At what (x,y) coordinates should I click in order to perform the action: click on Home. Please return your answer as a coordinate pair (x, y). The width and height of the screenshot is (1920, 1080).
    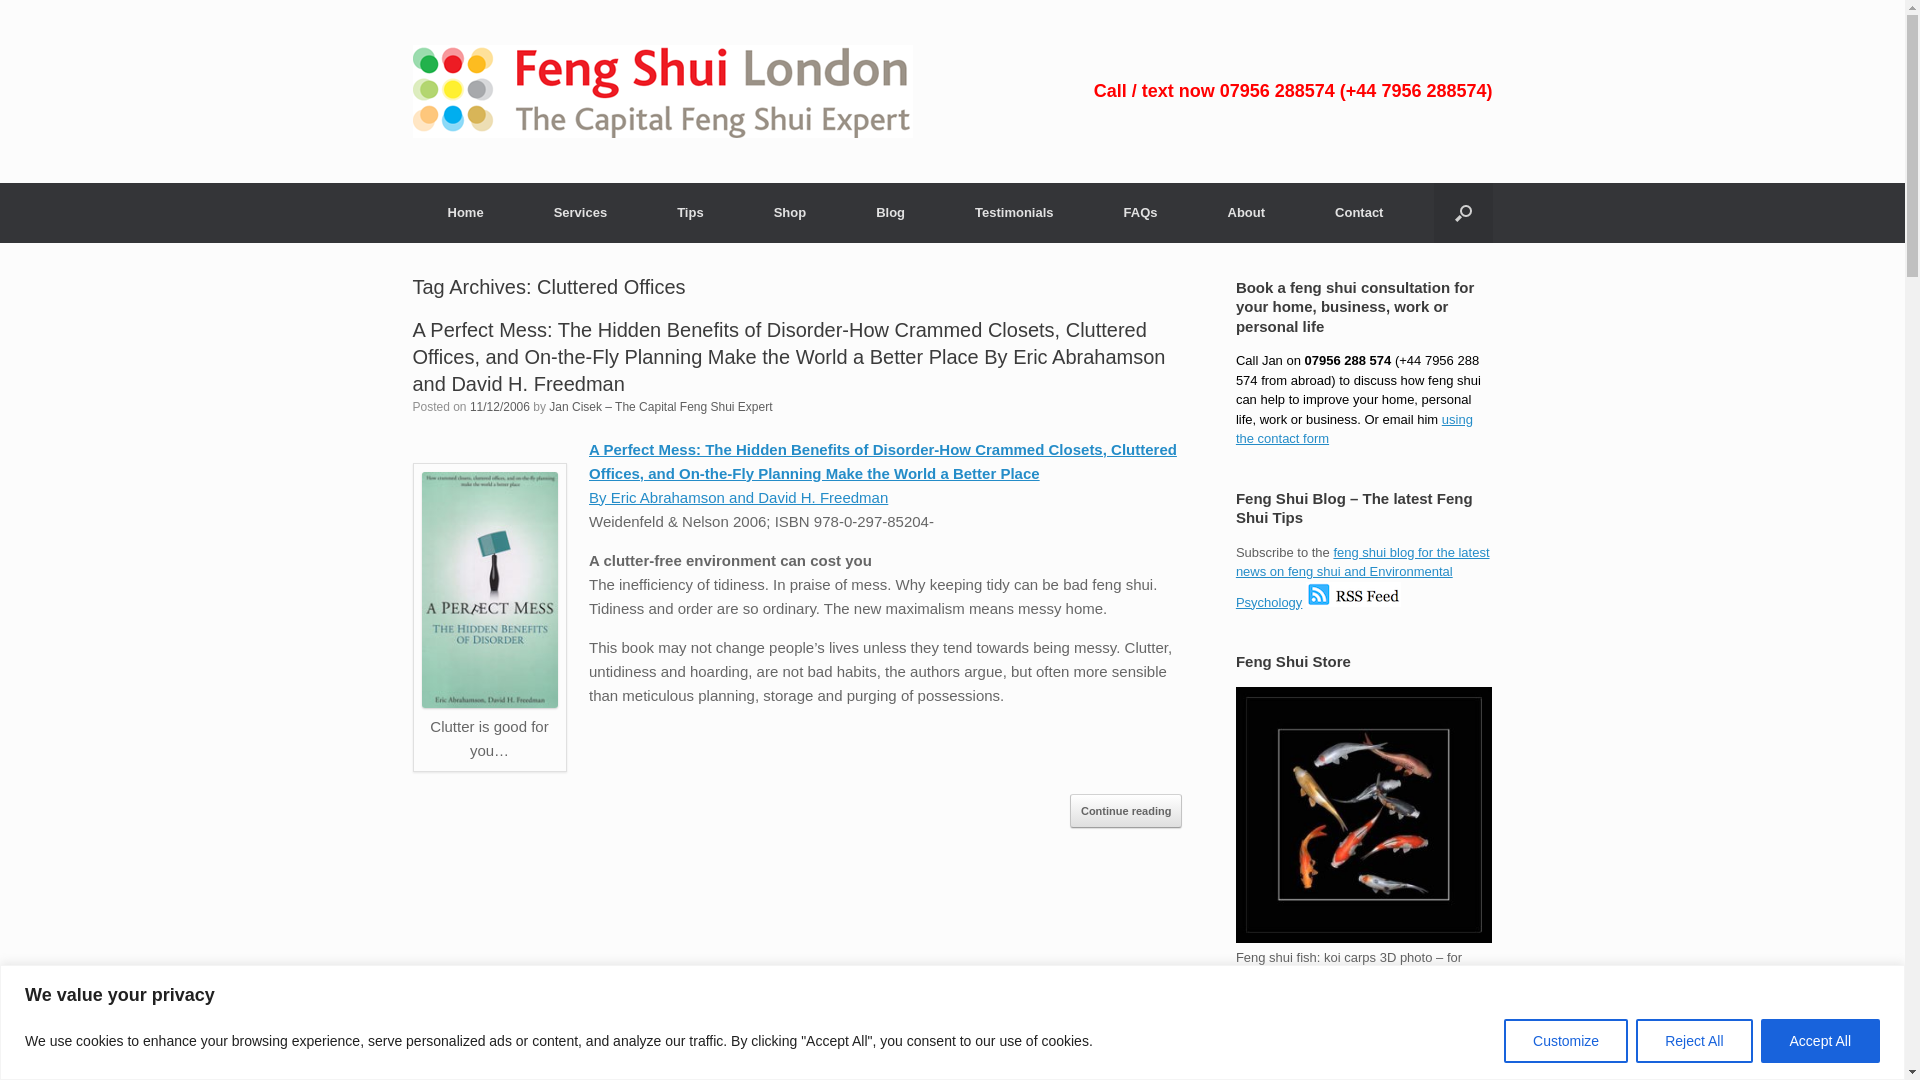
    Looking at the image, I should click on (465, 212).